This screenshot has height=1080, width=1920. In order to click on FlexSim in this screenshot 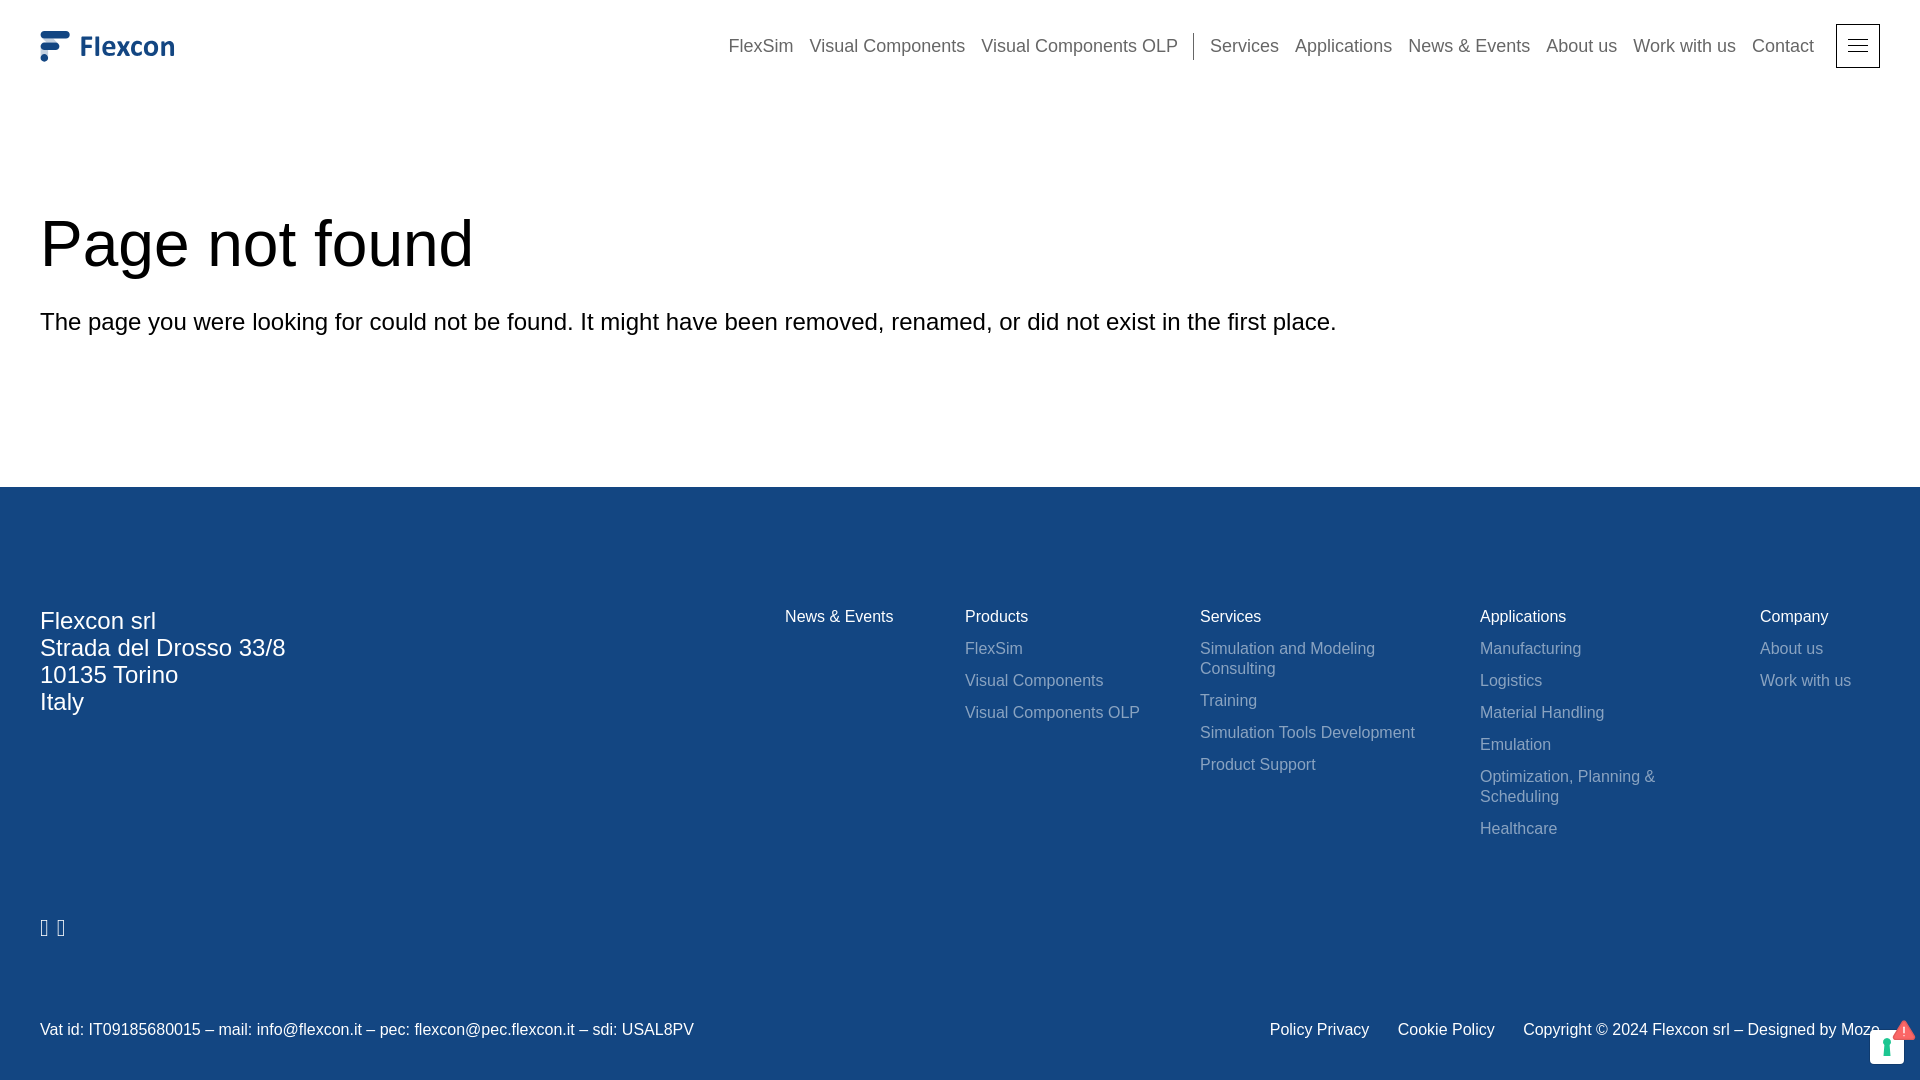, I will do `click(760, 46)`.